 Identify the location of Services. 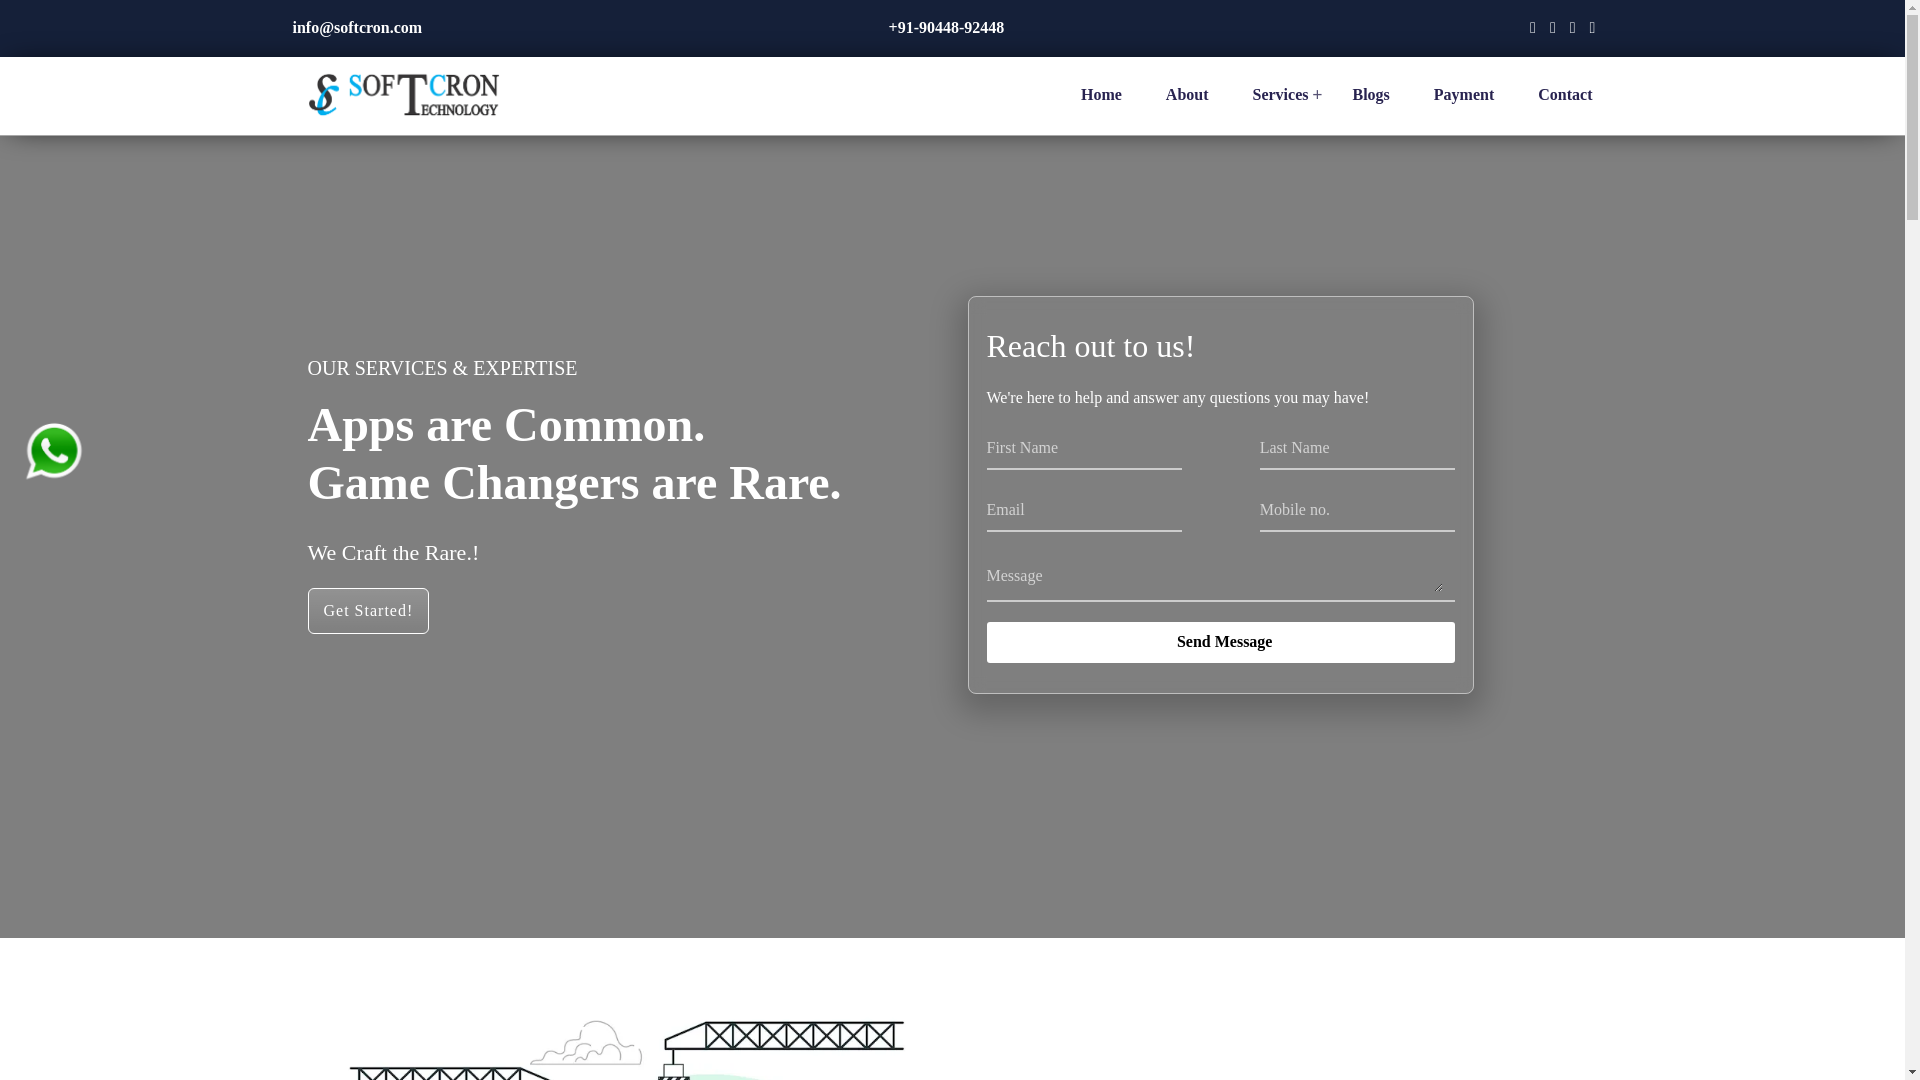
(1281, 104).